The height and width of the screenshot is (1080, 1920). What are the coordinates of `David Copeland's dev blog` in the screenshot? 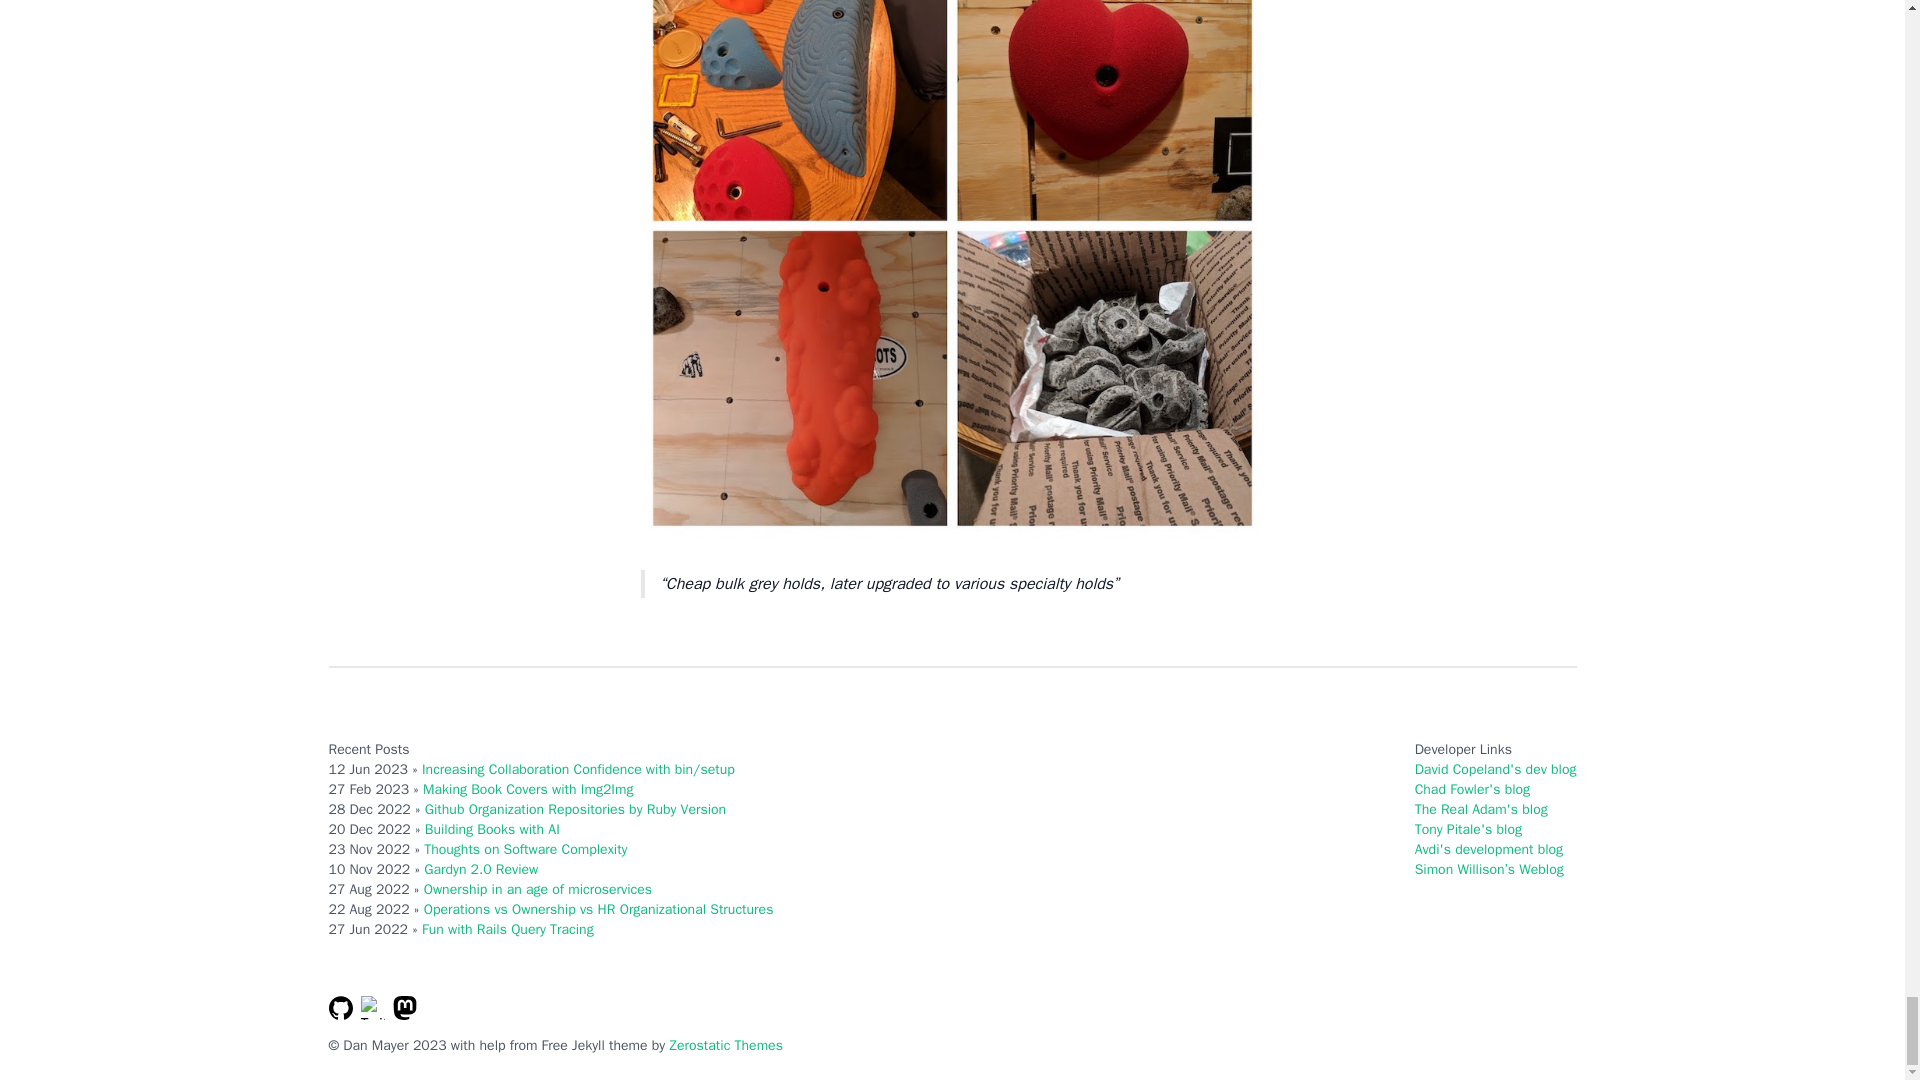 It's located at (1496, 769).